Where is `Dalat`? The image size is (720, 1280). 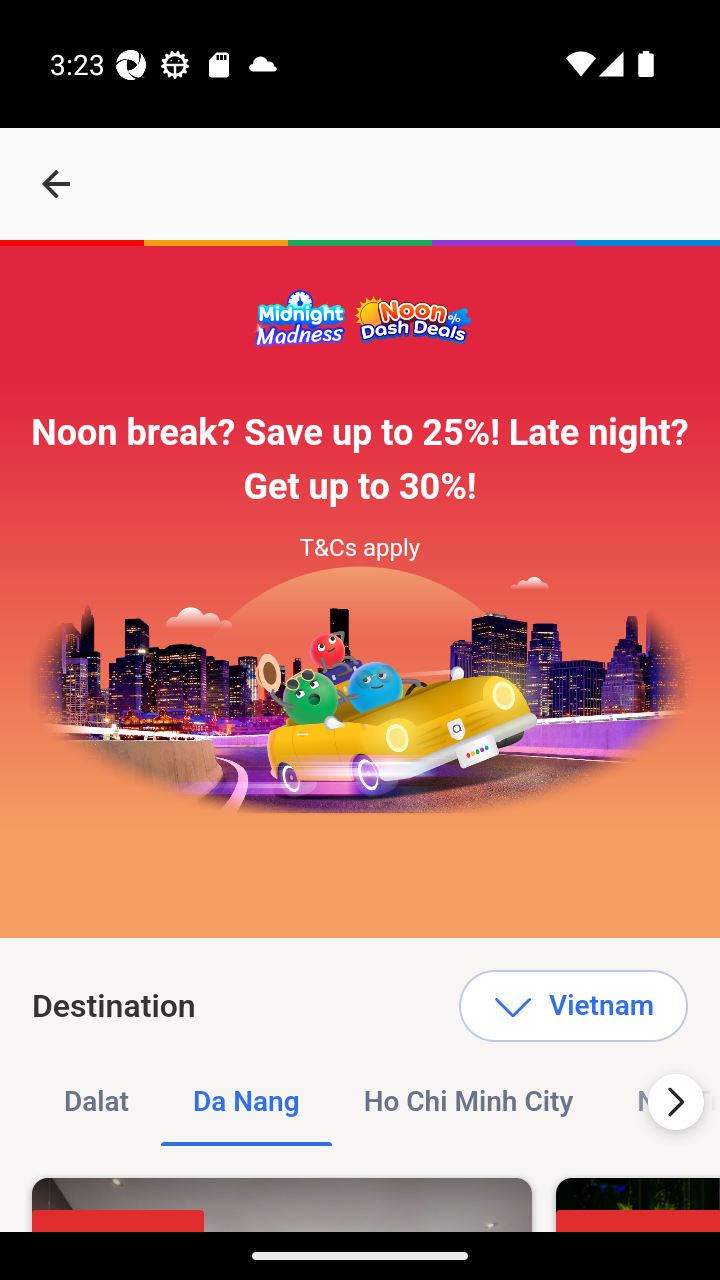
Dalat is located at coordinates (97, 1102).